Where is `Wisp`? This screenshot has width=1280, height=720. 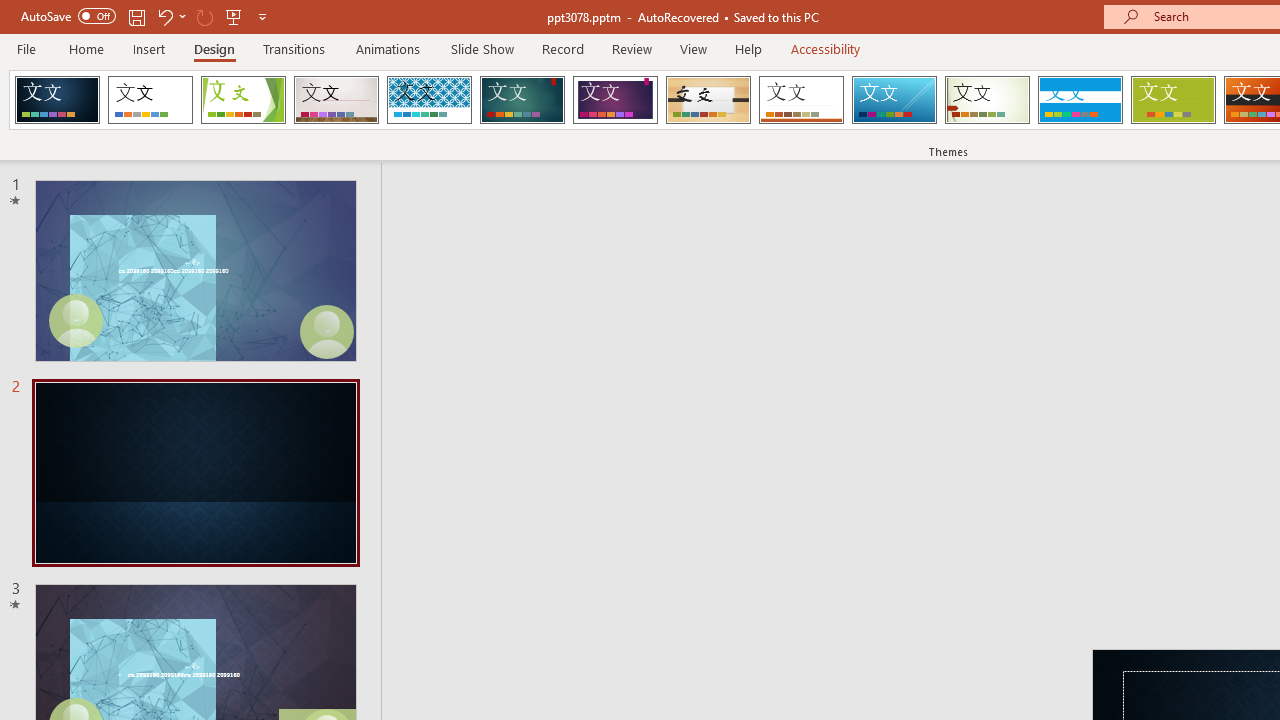 Wisp is located at coordinates (987, 100).